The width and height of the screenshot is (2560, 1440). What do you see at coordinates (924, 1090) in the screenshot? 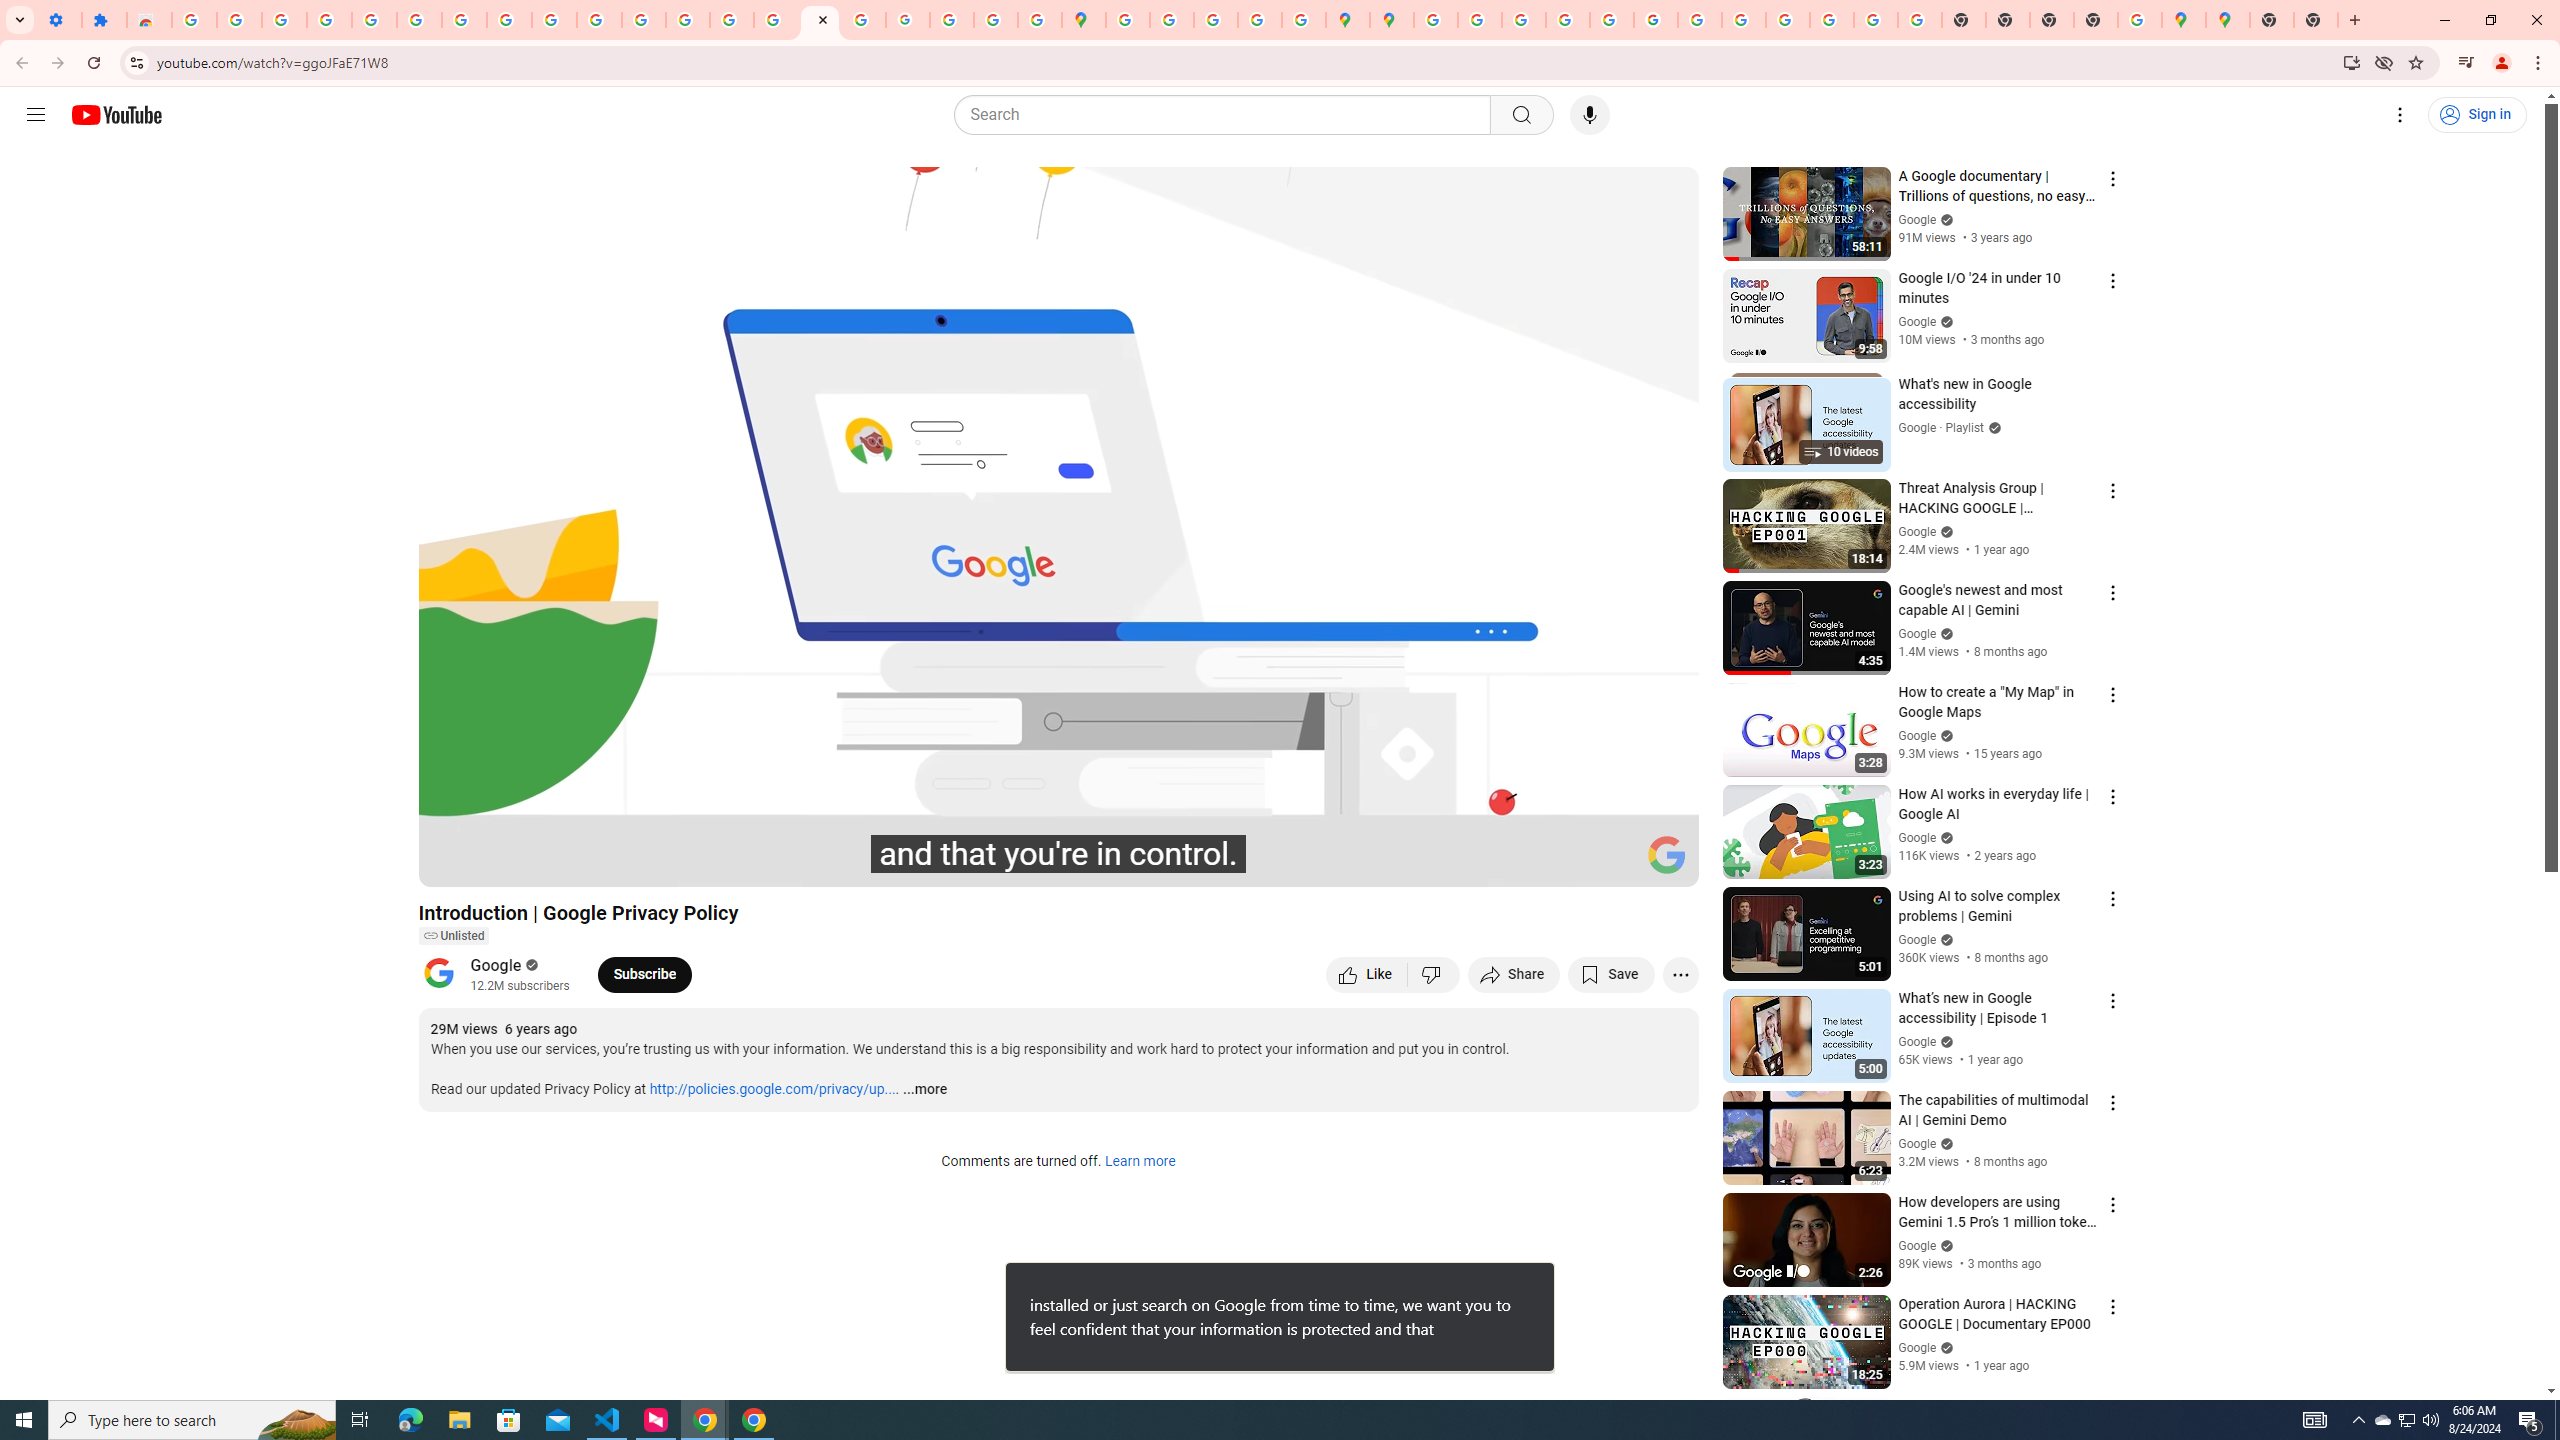
I see `...more` at bounding box center [924, 1090].